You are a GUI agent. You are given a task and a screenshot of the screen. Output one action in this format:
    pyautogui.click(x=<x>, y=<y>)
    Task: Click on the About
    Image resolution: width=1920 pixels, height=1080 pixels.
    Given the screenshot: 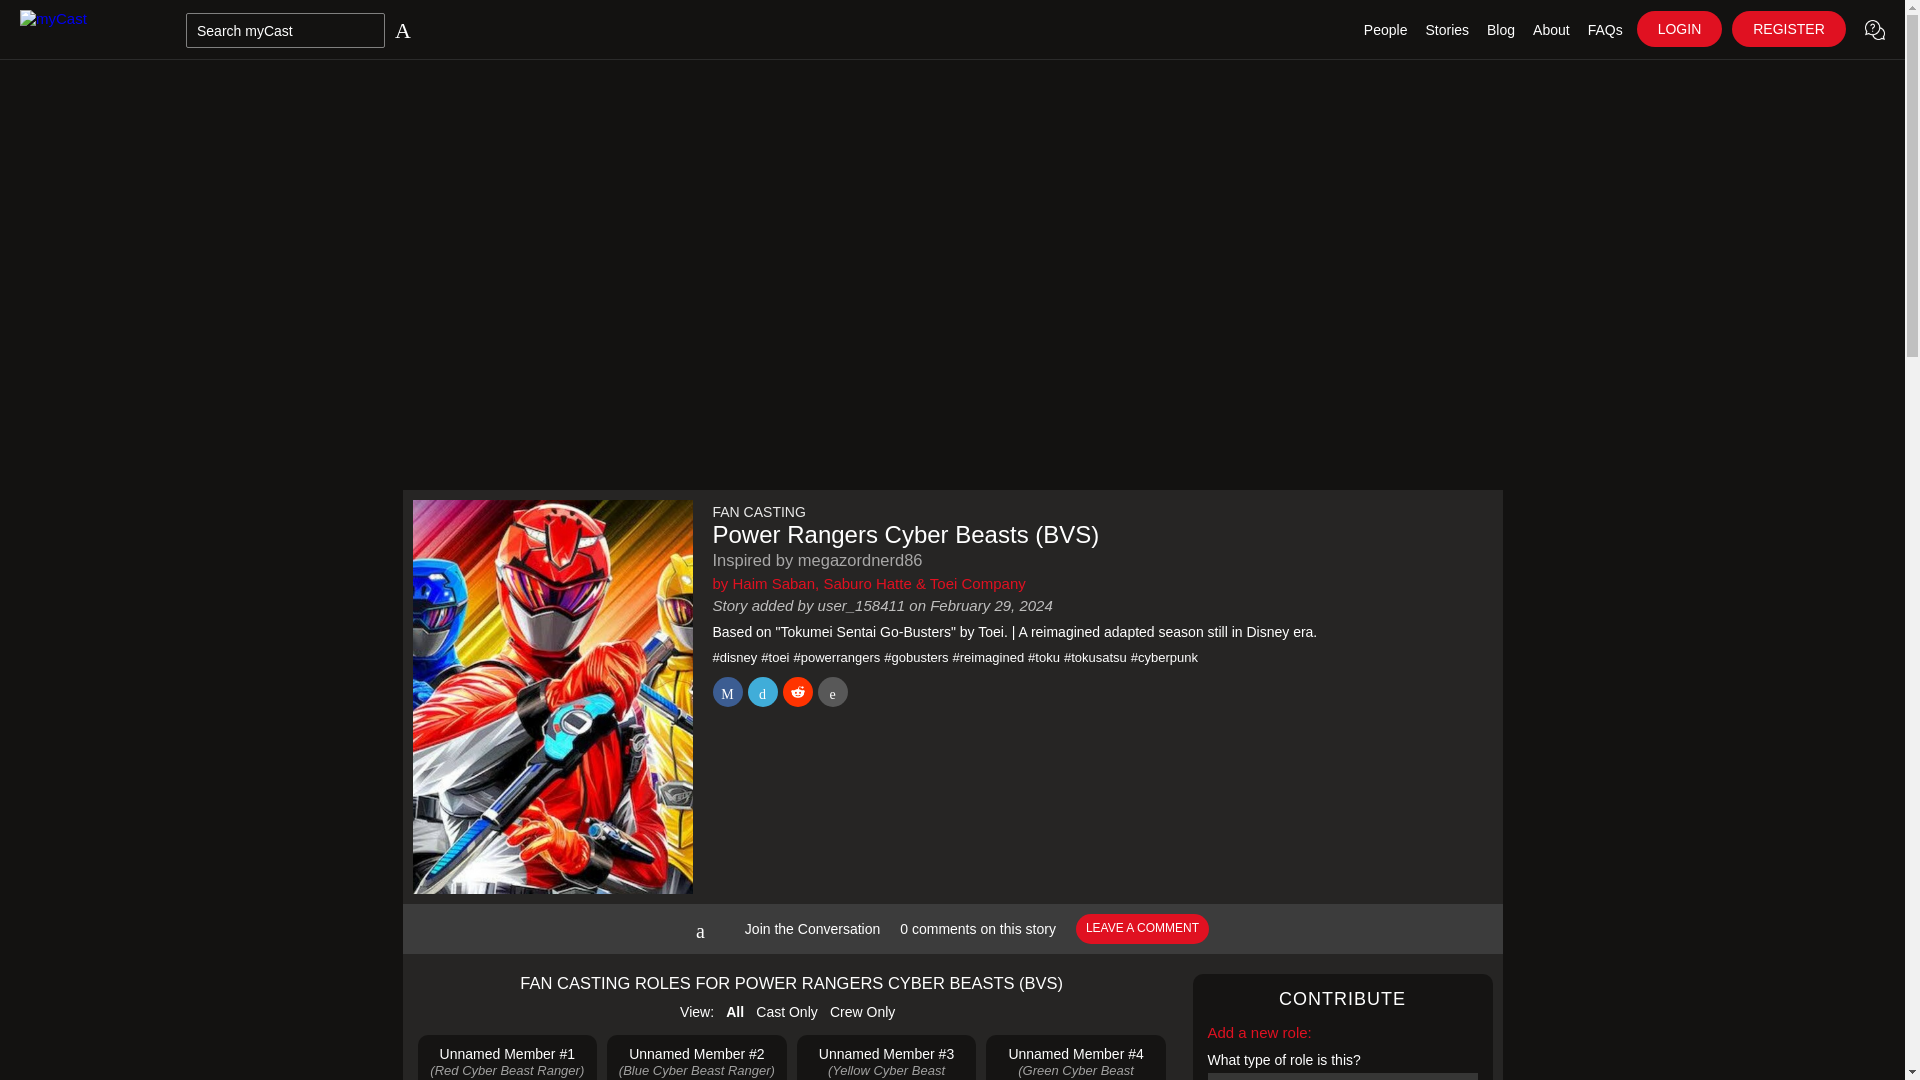 What is the action you would take?
    pyautogui.click(x=1551, y=30)
    